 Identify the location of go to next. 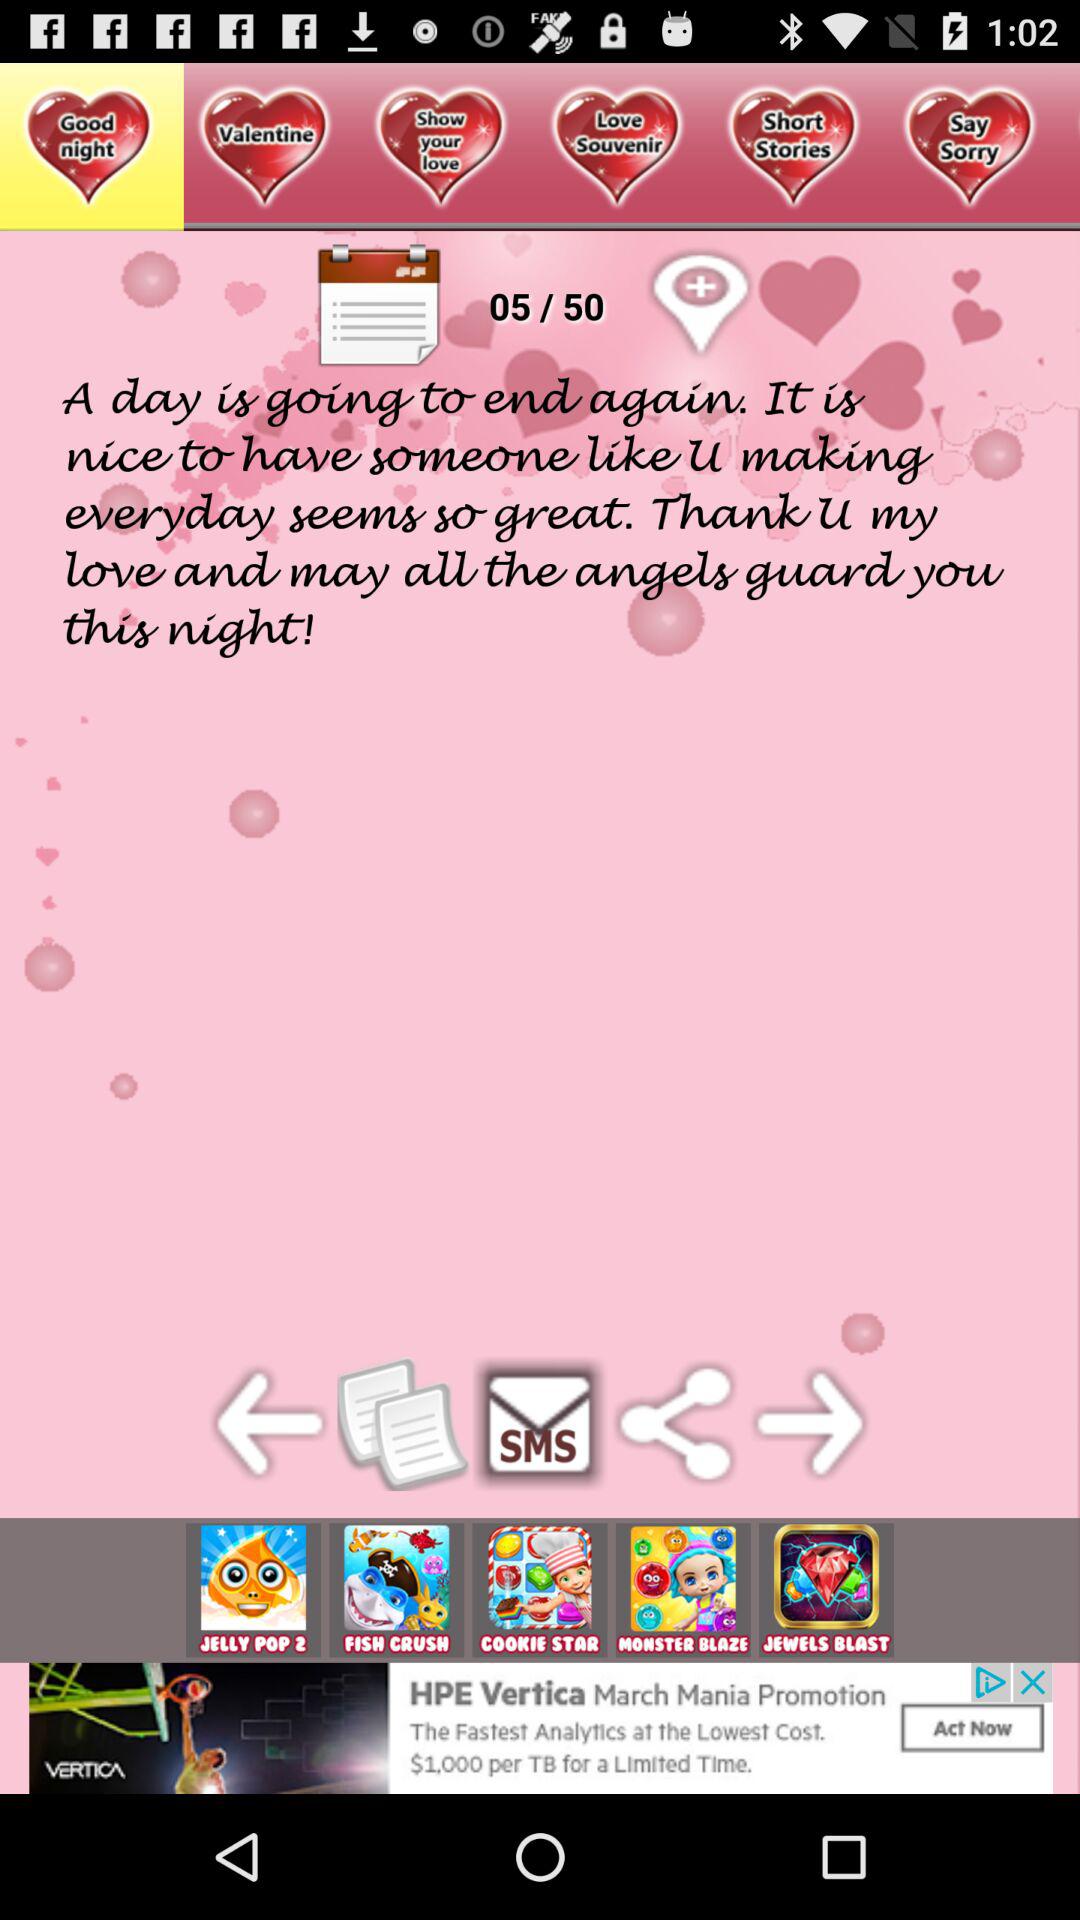
(810, 1424).